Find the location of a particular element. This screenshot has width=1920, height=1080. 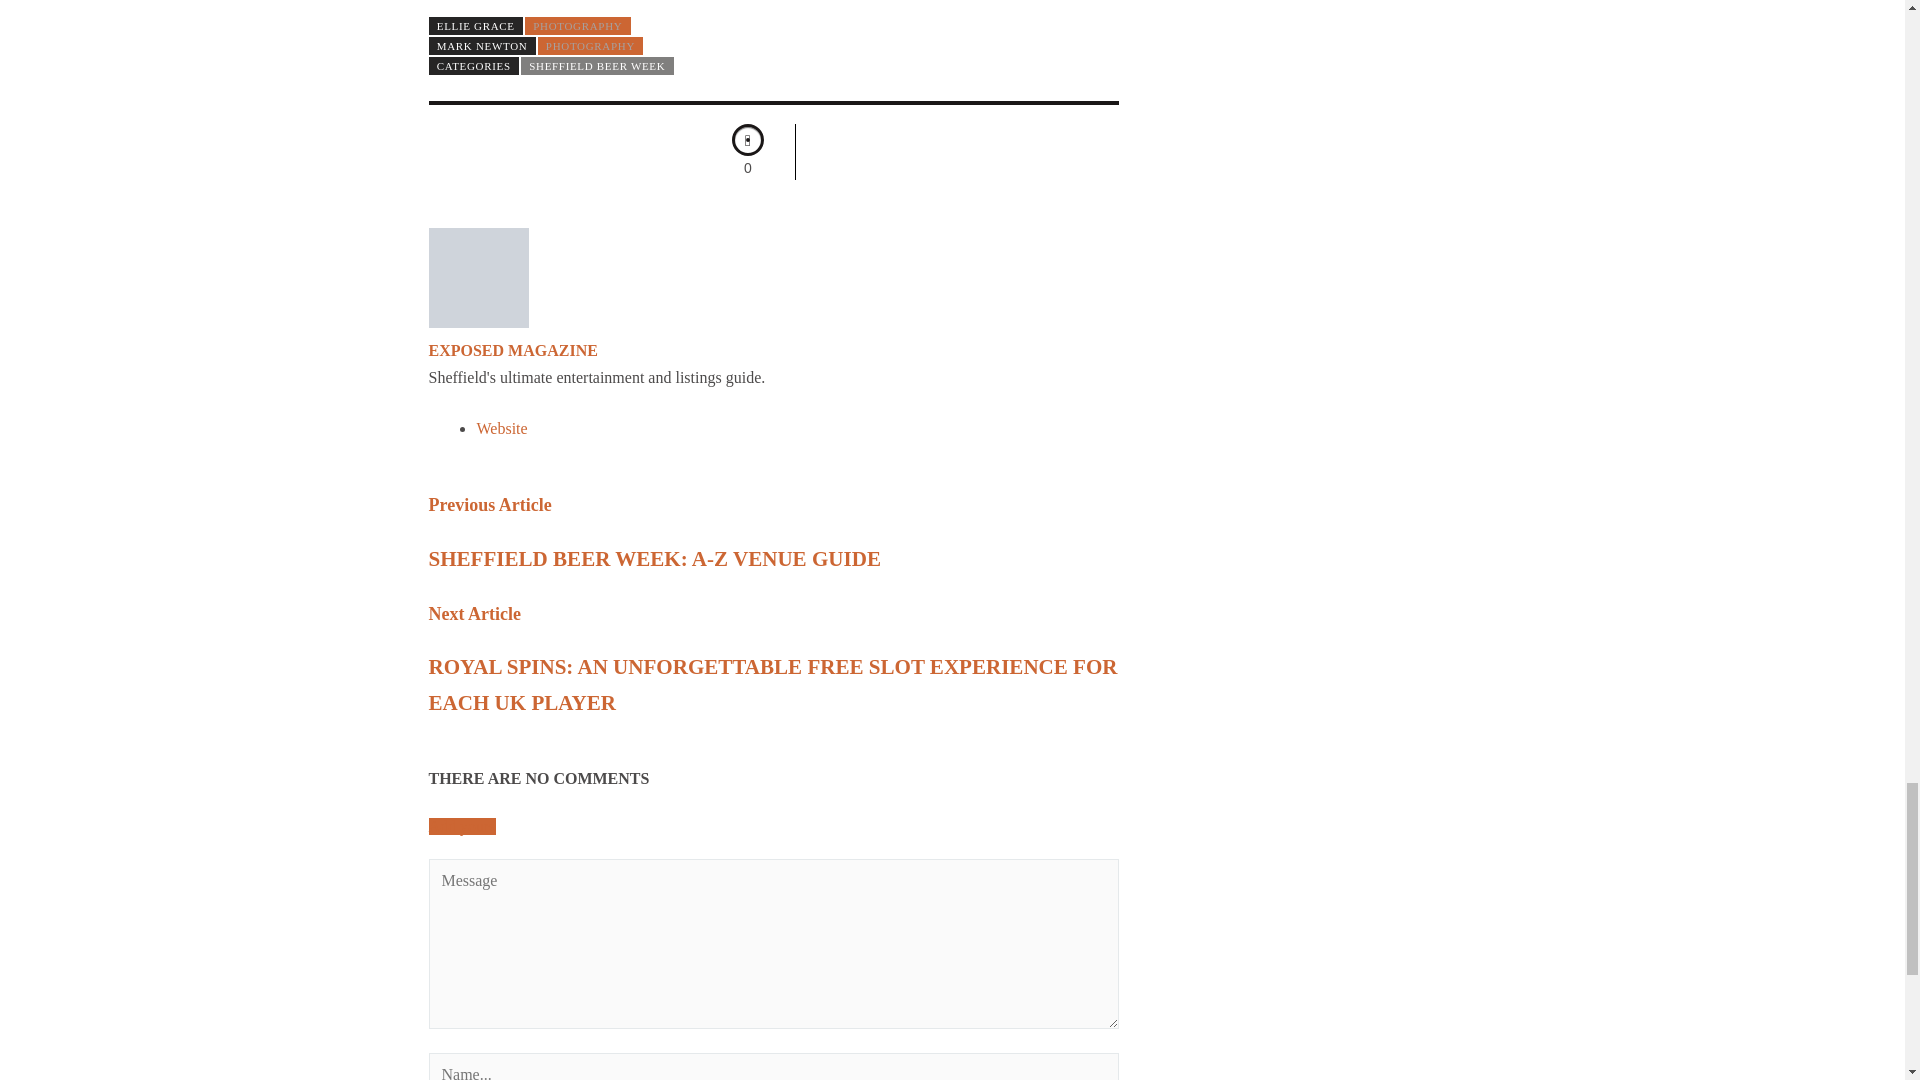

View all posts in Sheffield Beer Week is located at coordinates (596, 66).